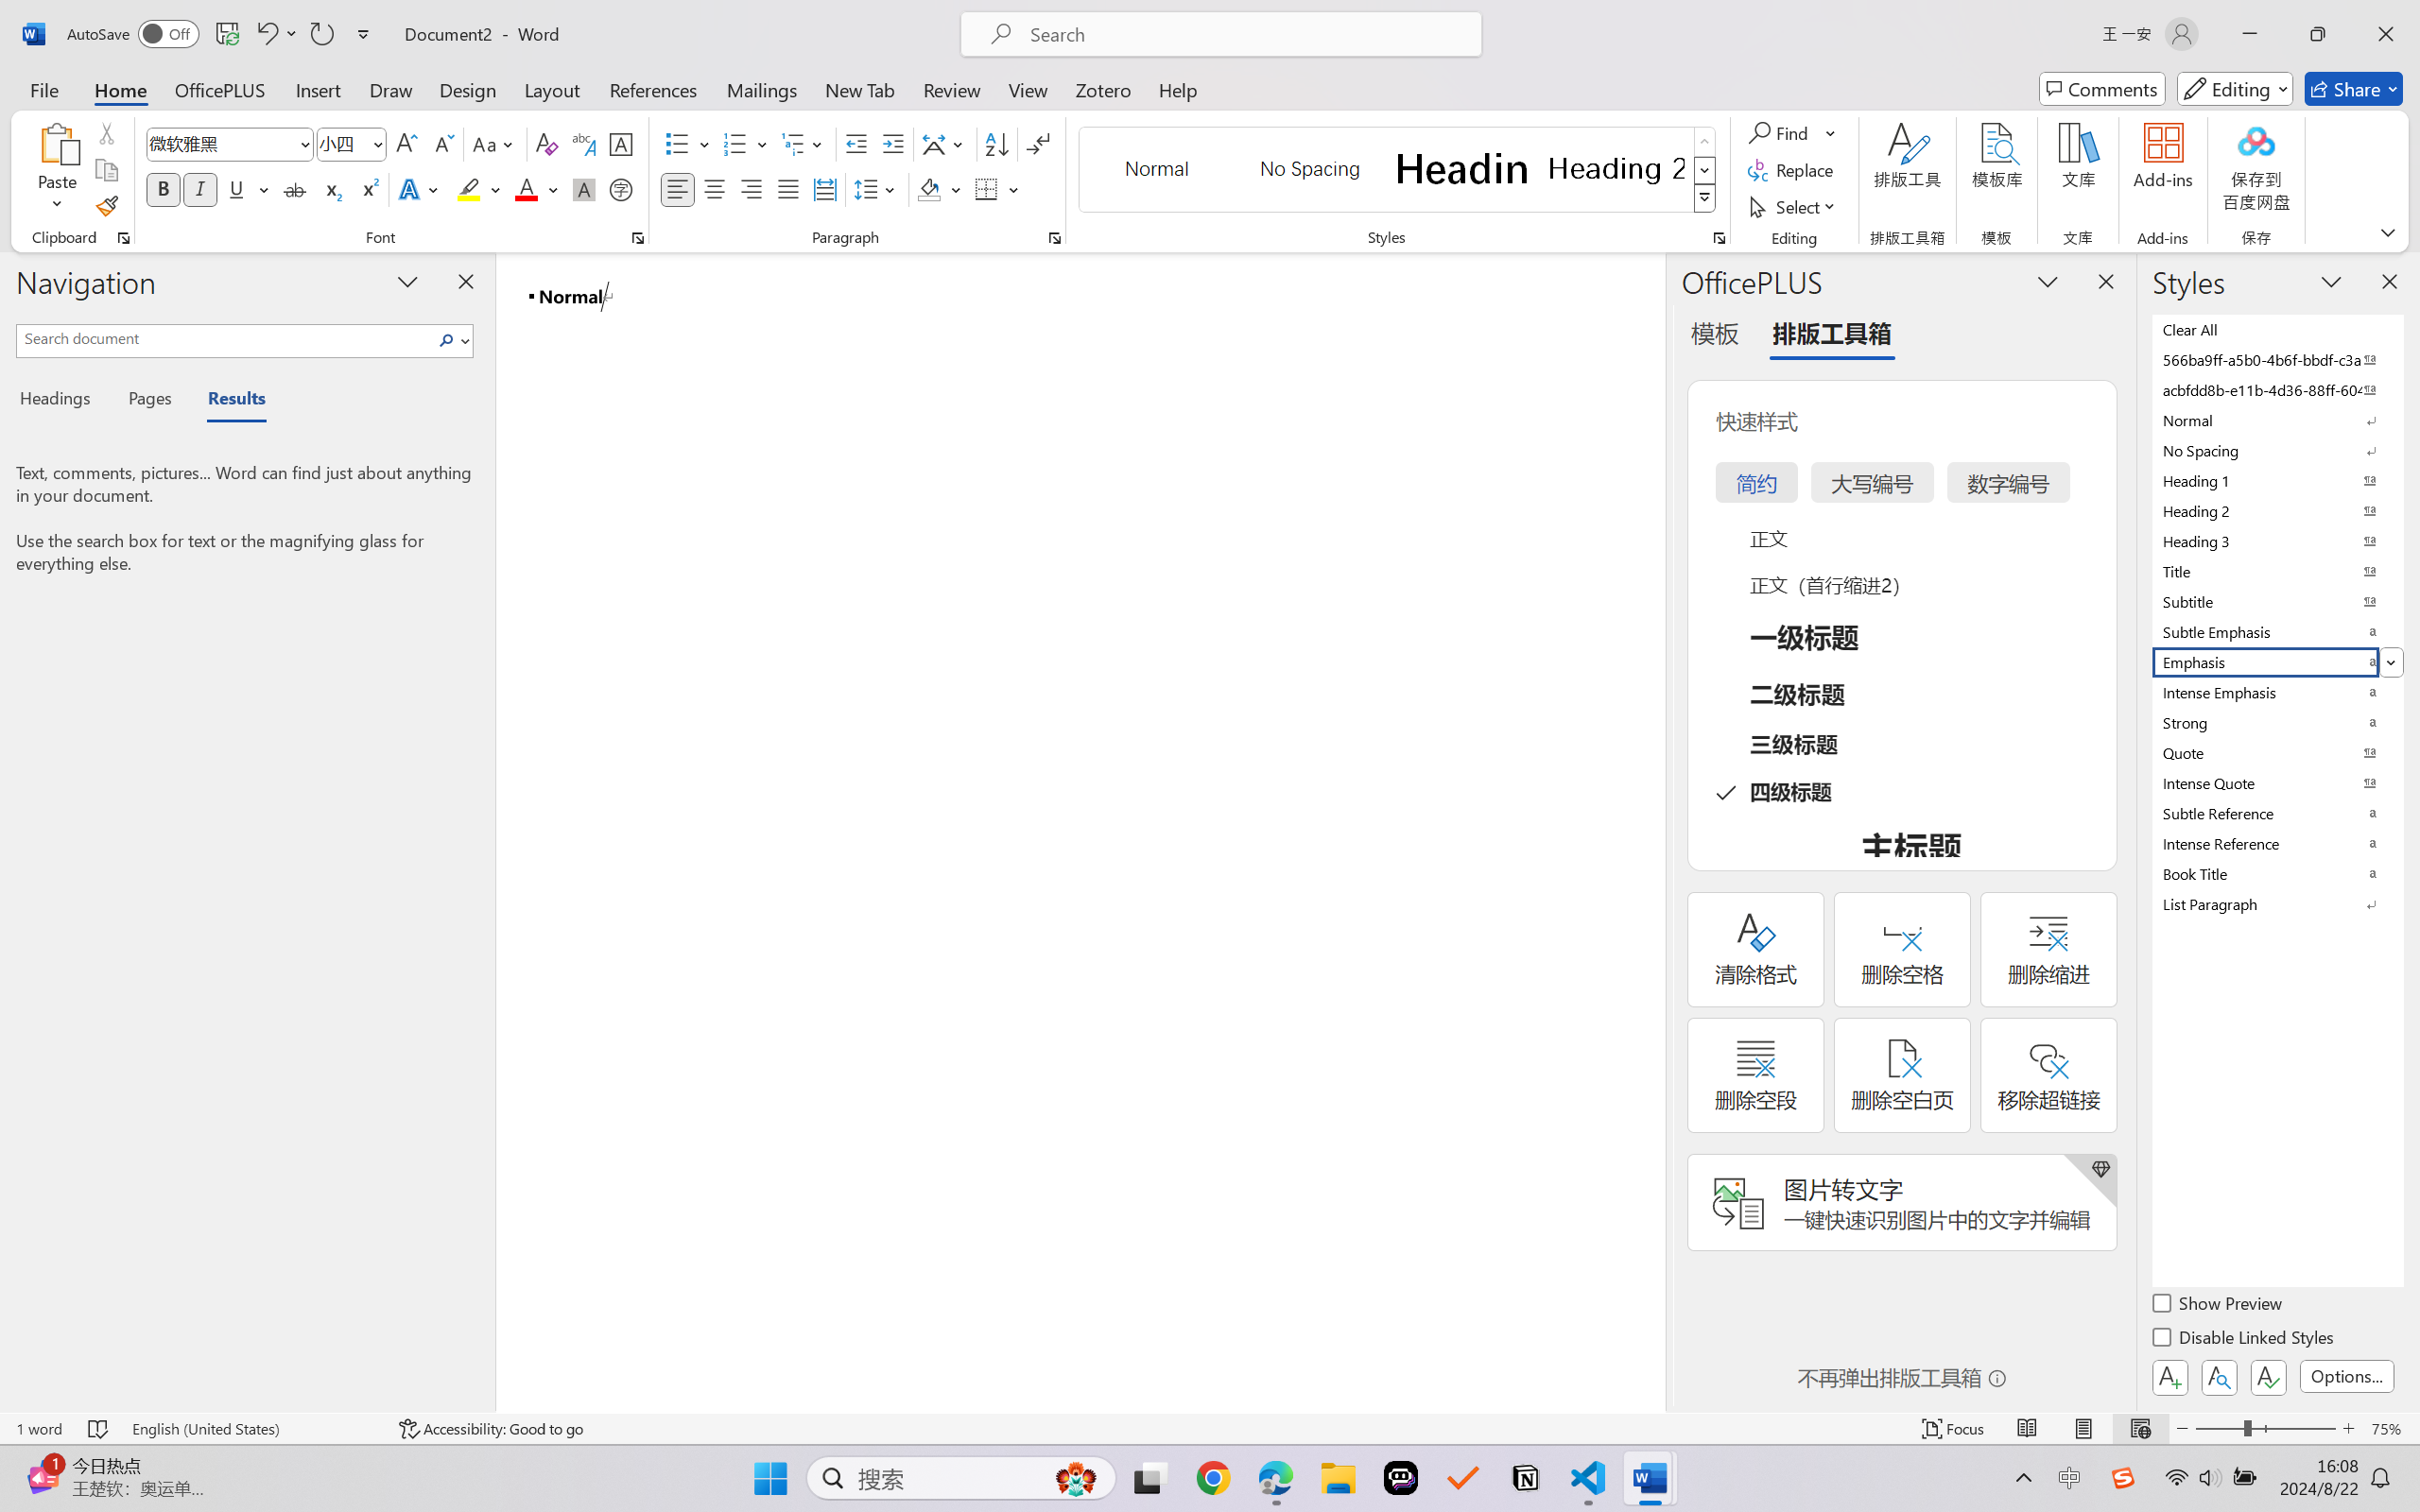  Describe the element at coordinates (2276, 813) in the screenshot. I see `Subtle Reference` at that location.